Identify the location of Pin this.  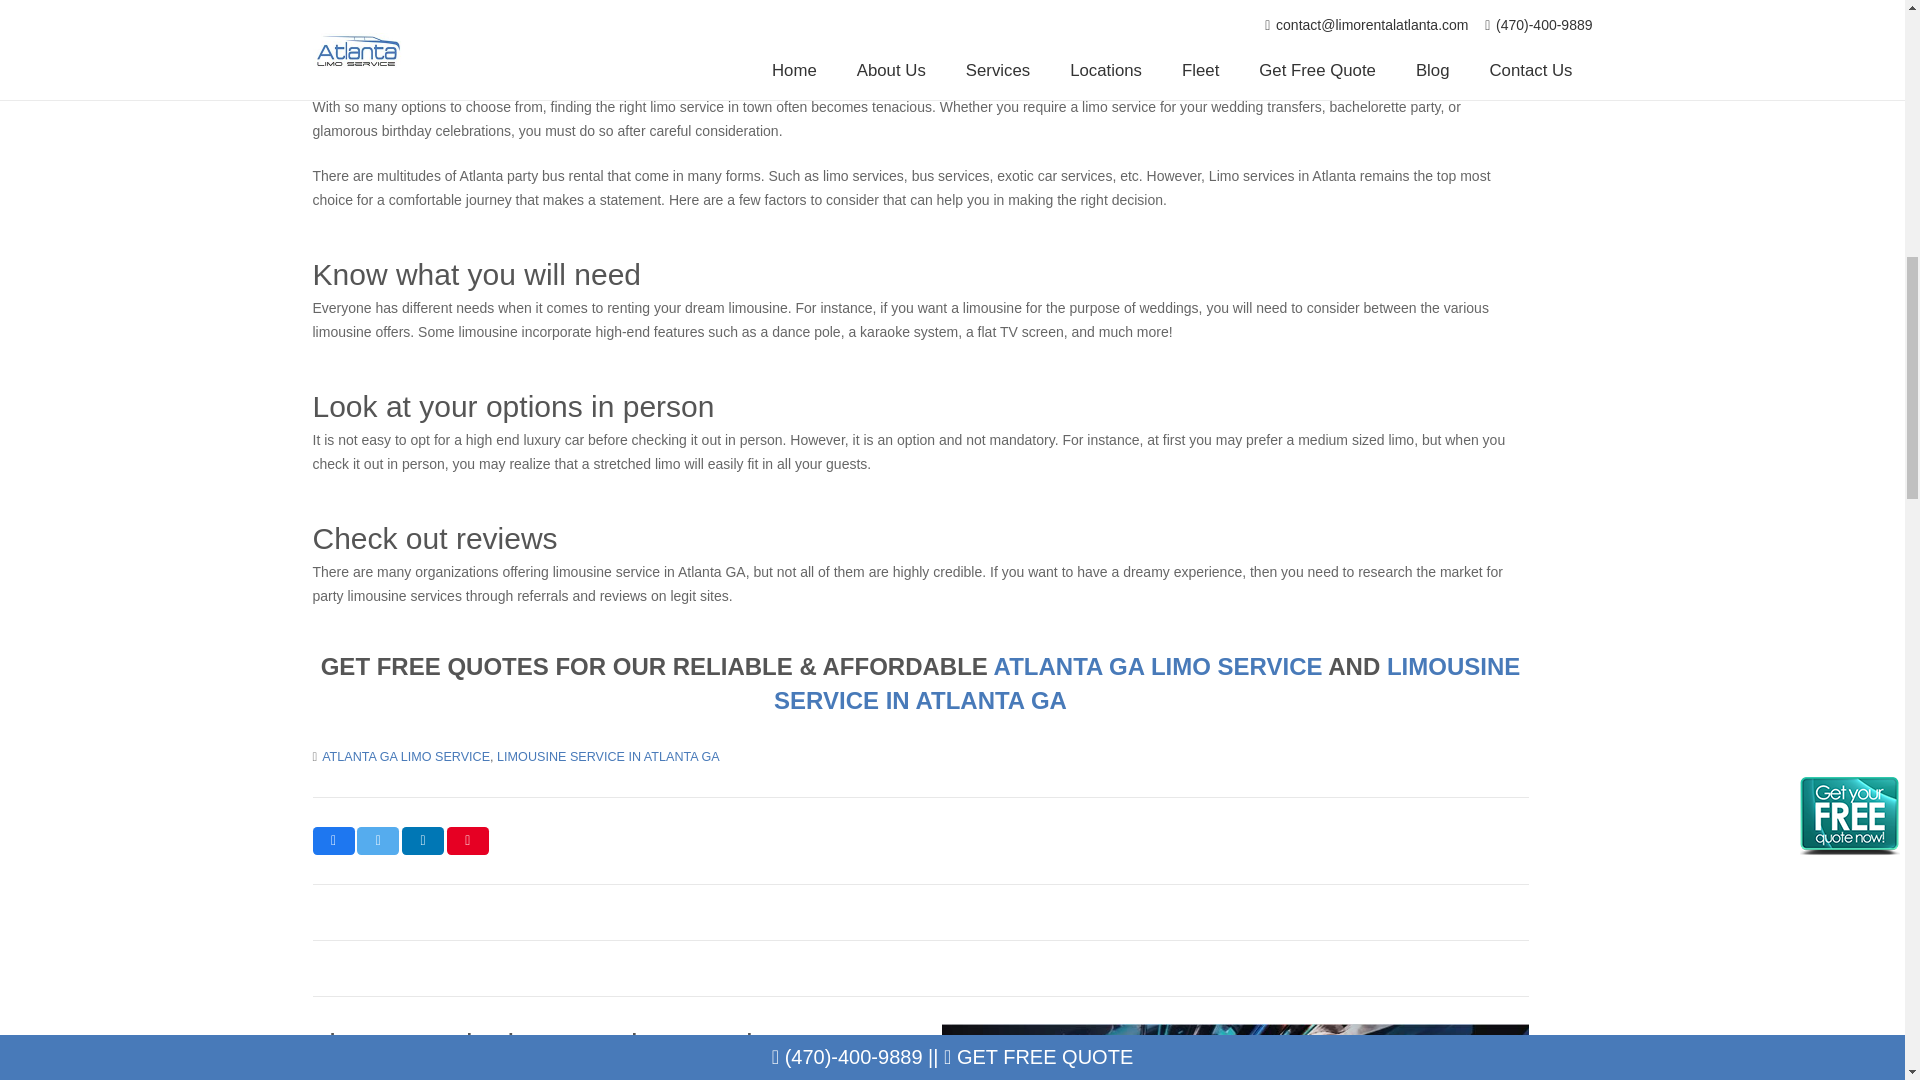
(468, 841).